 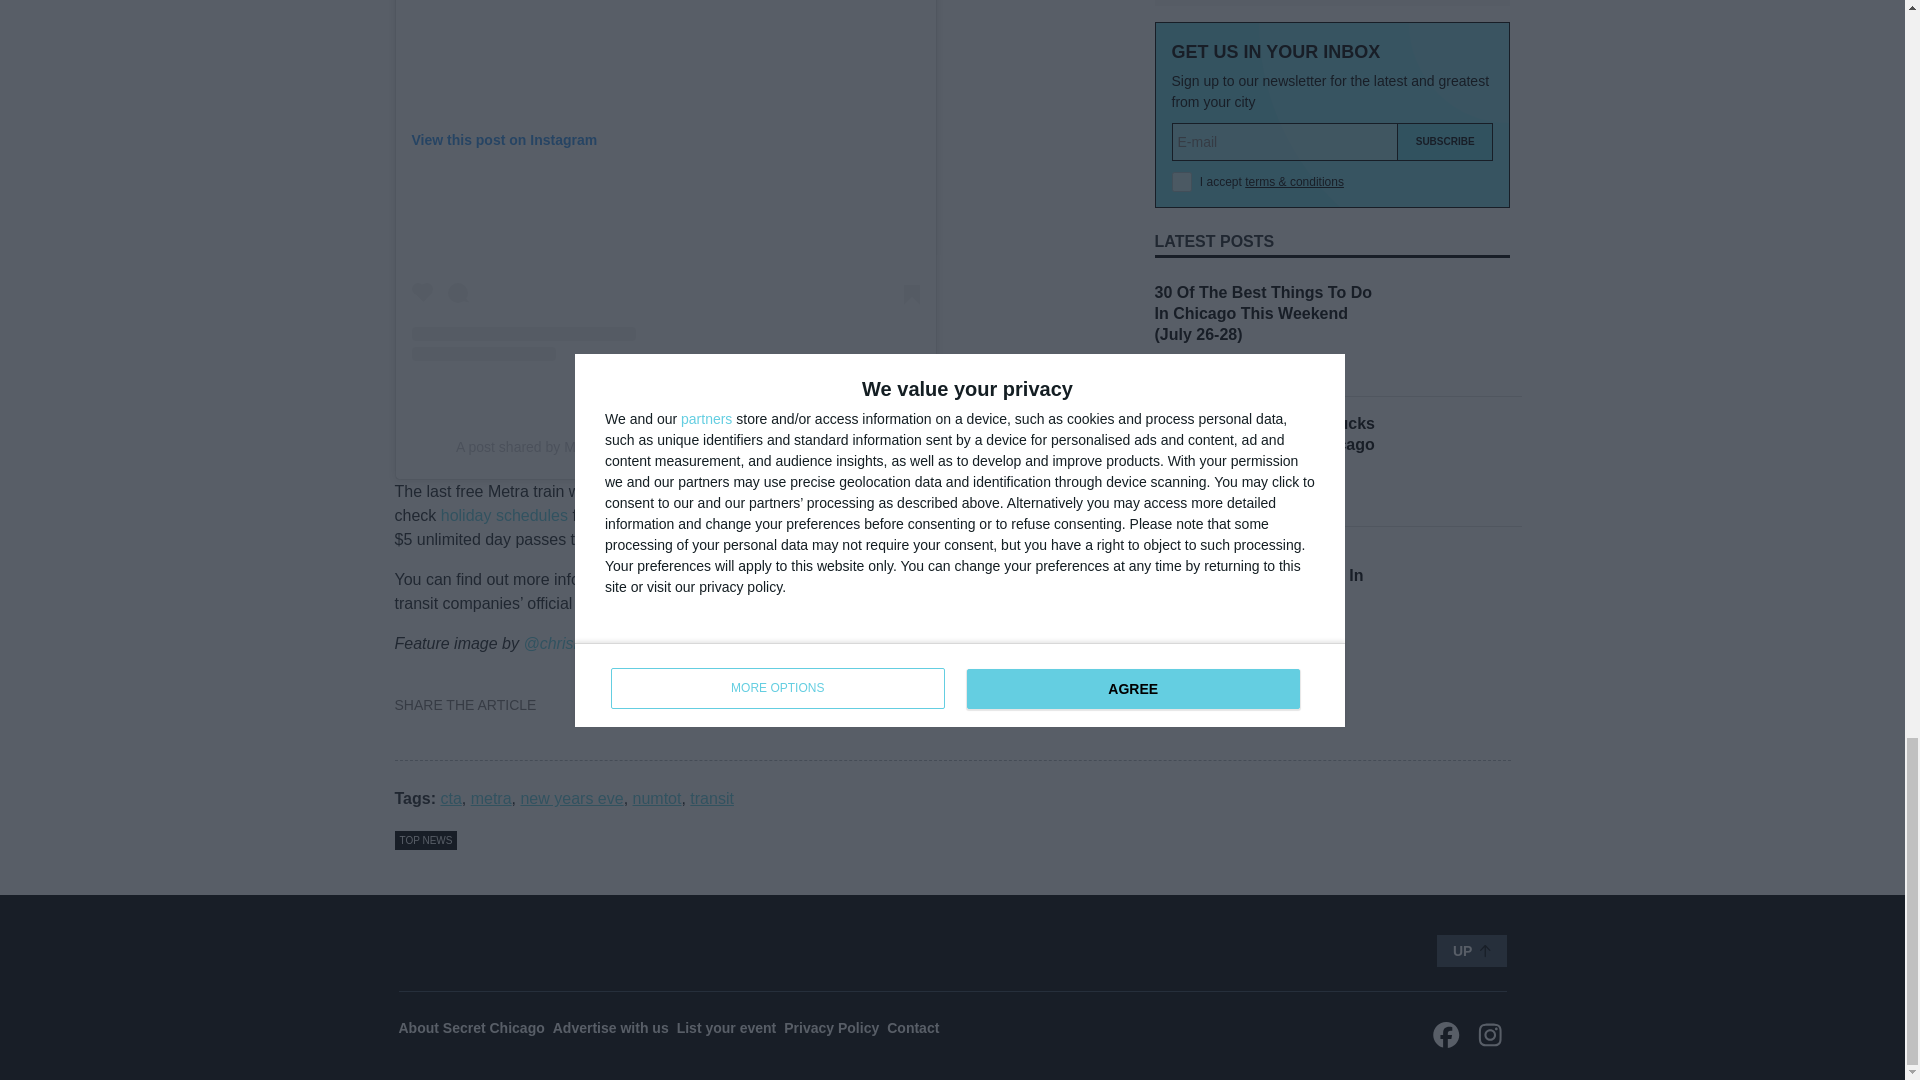 I want to click on Metra, so click(x=768, y=579).